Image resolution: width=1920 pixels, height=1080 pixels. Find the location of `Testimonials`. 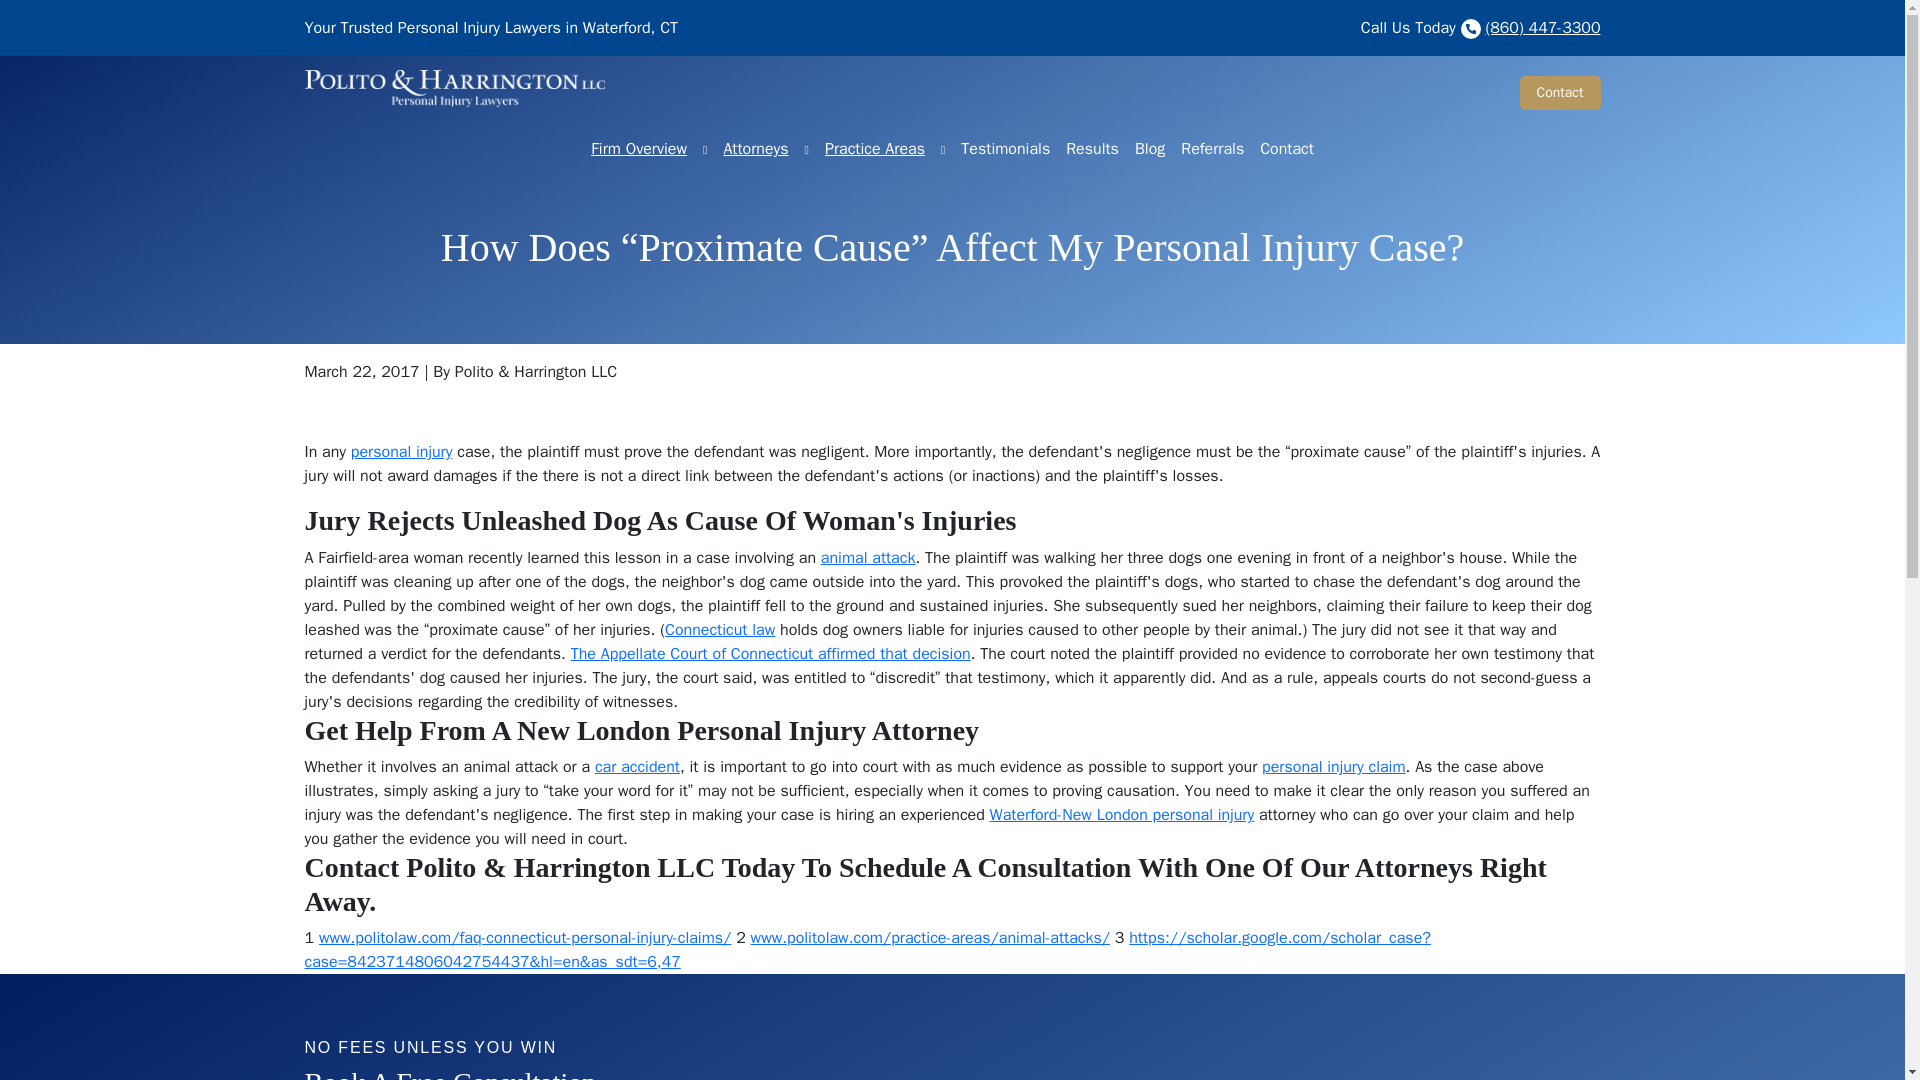

Testimonials is located at coordinates (1004, 148).